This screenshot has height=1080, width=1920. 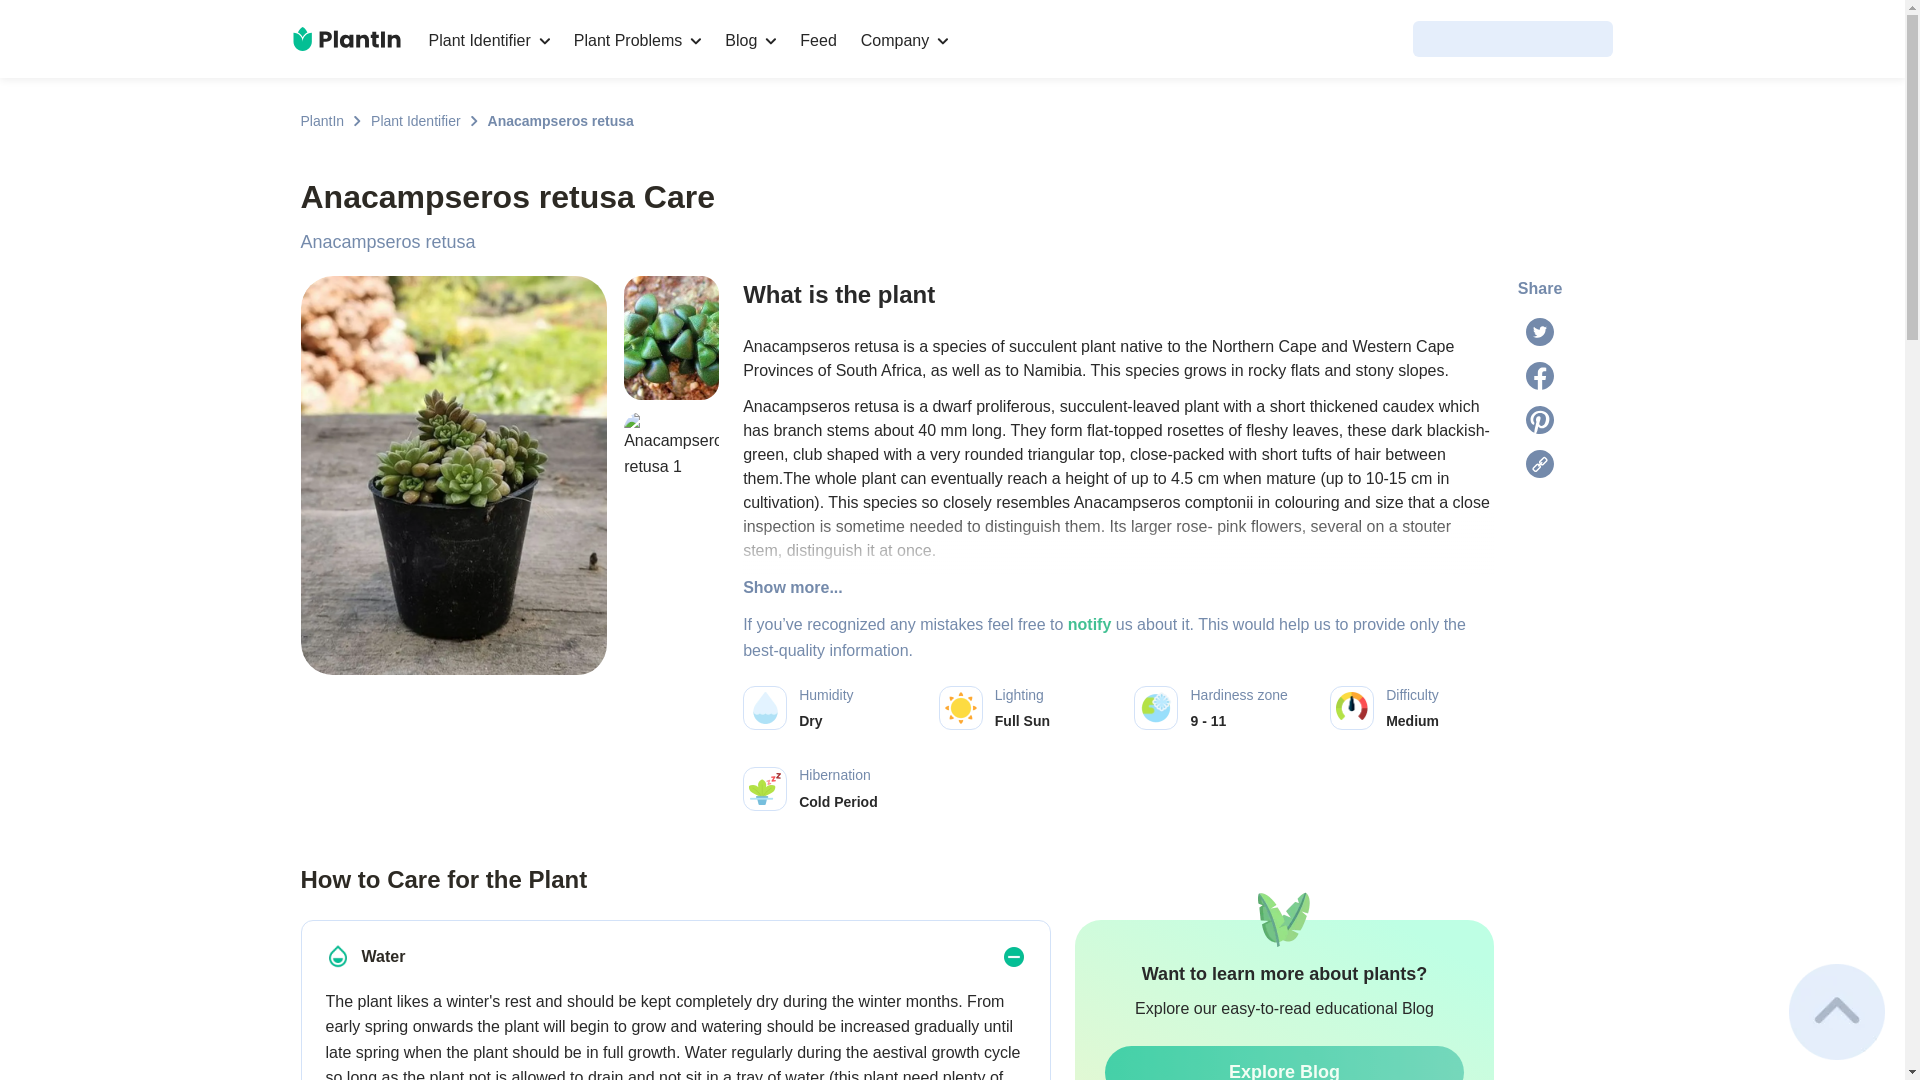 I want to click on Feed, so click(x=818, y=40).